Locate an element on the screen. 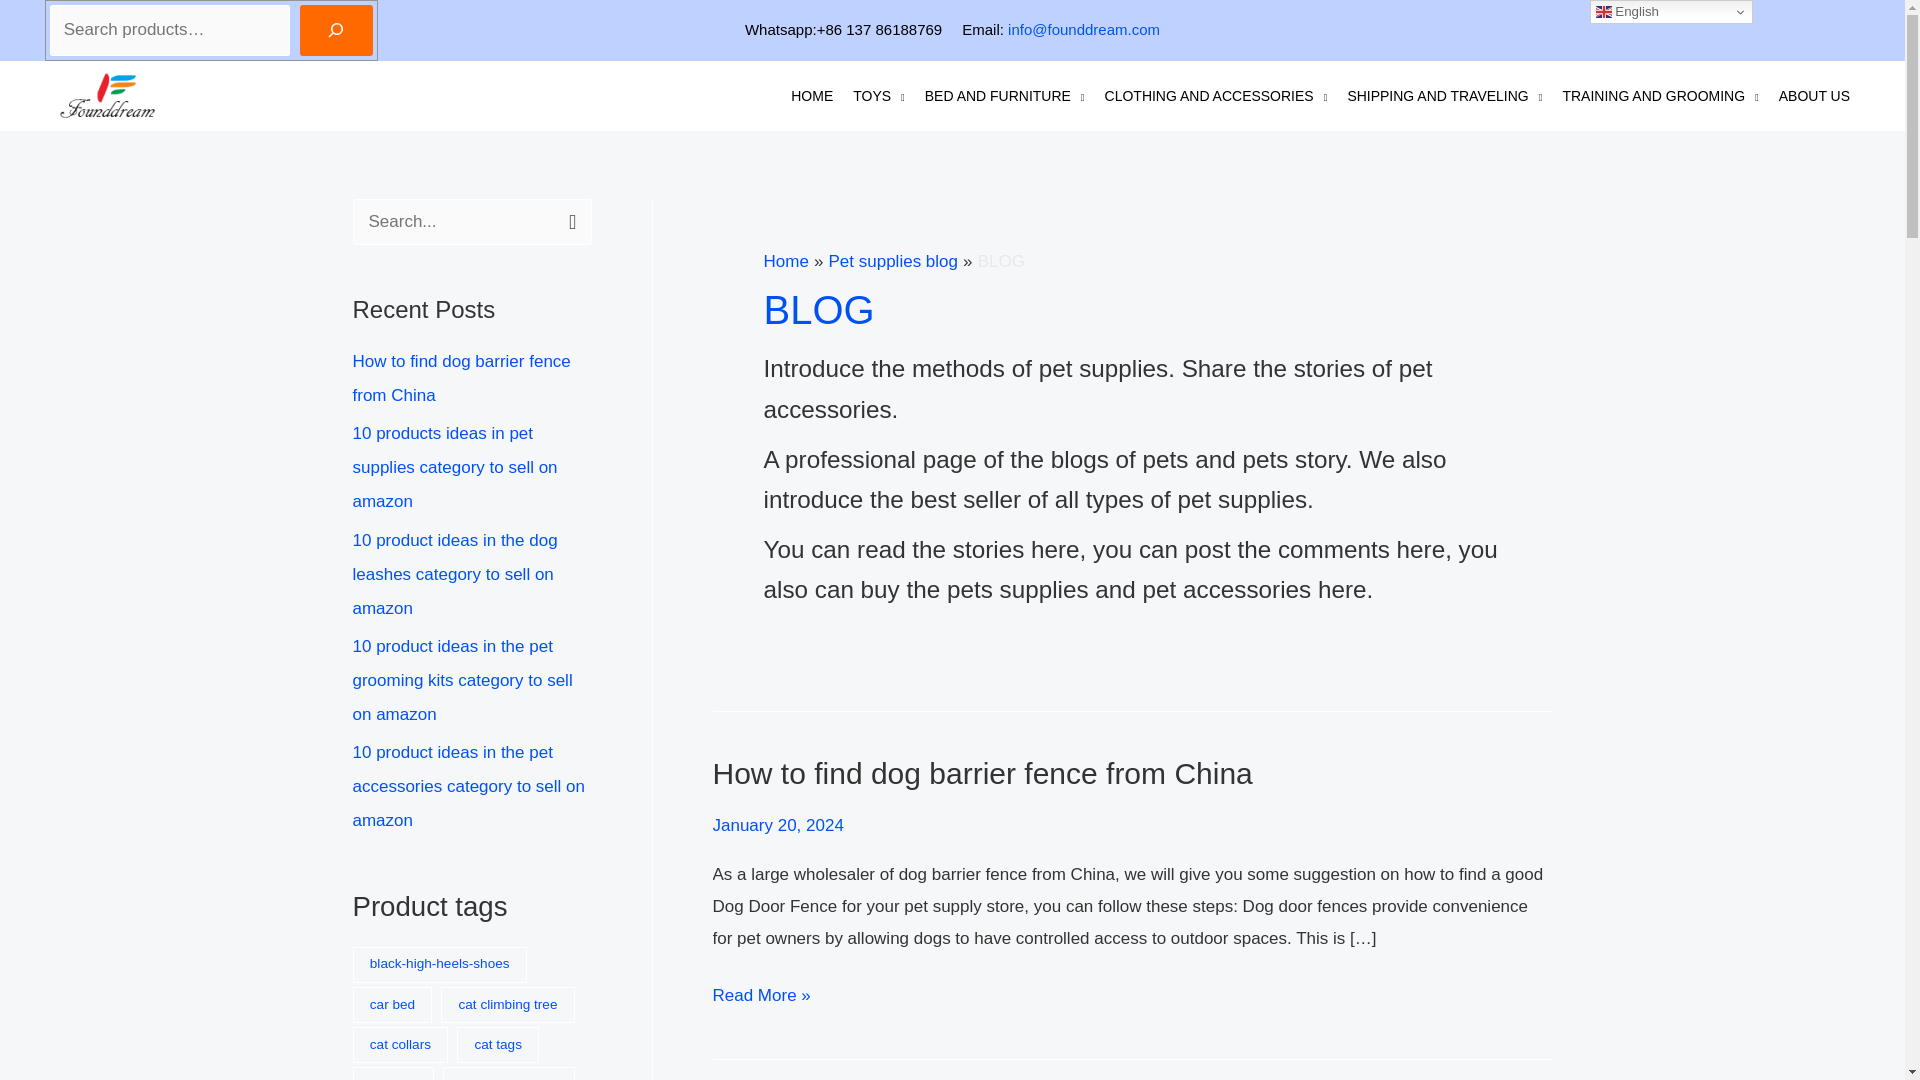 Image resolution: width=1920 pixels, height=1080 pixels. HOME is located at coordinates (812, 96).